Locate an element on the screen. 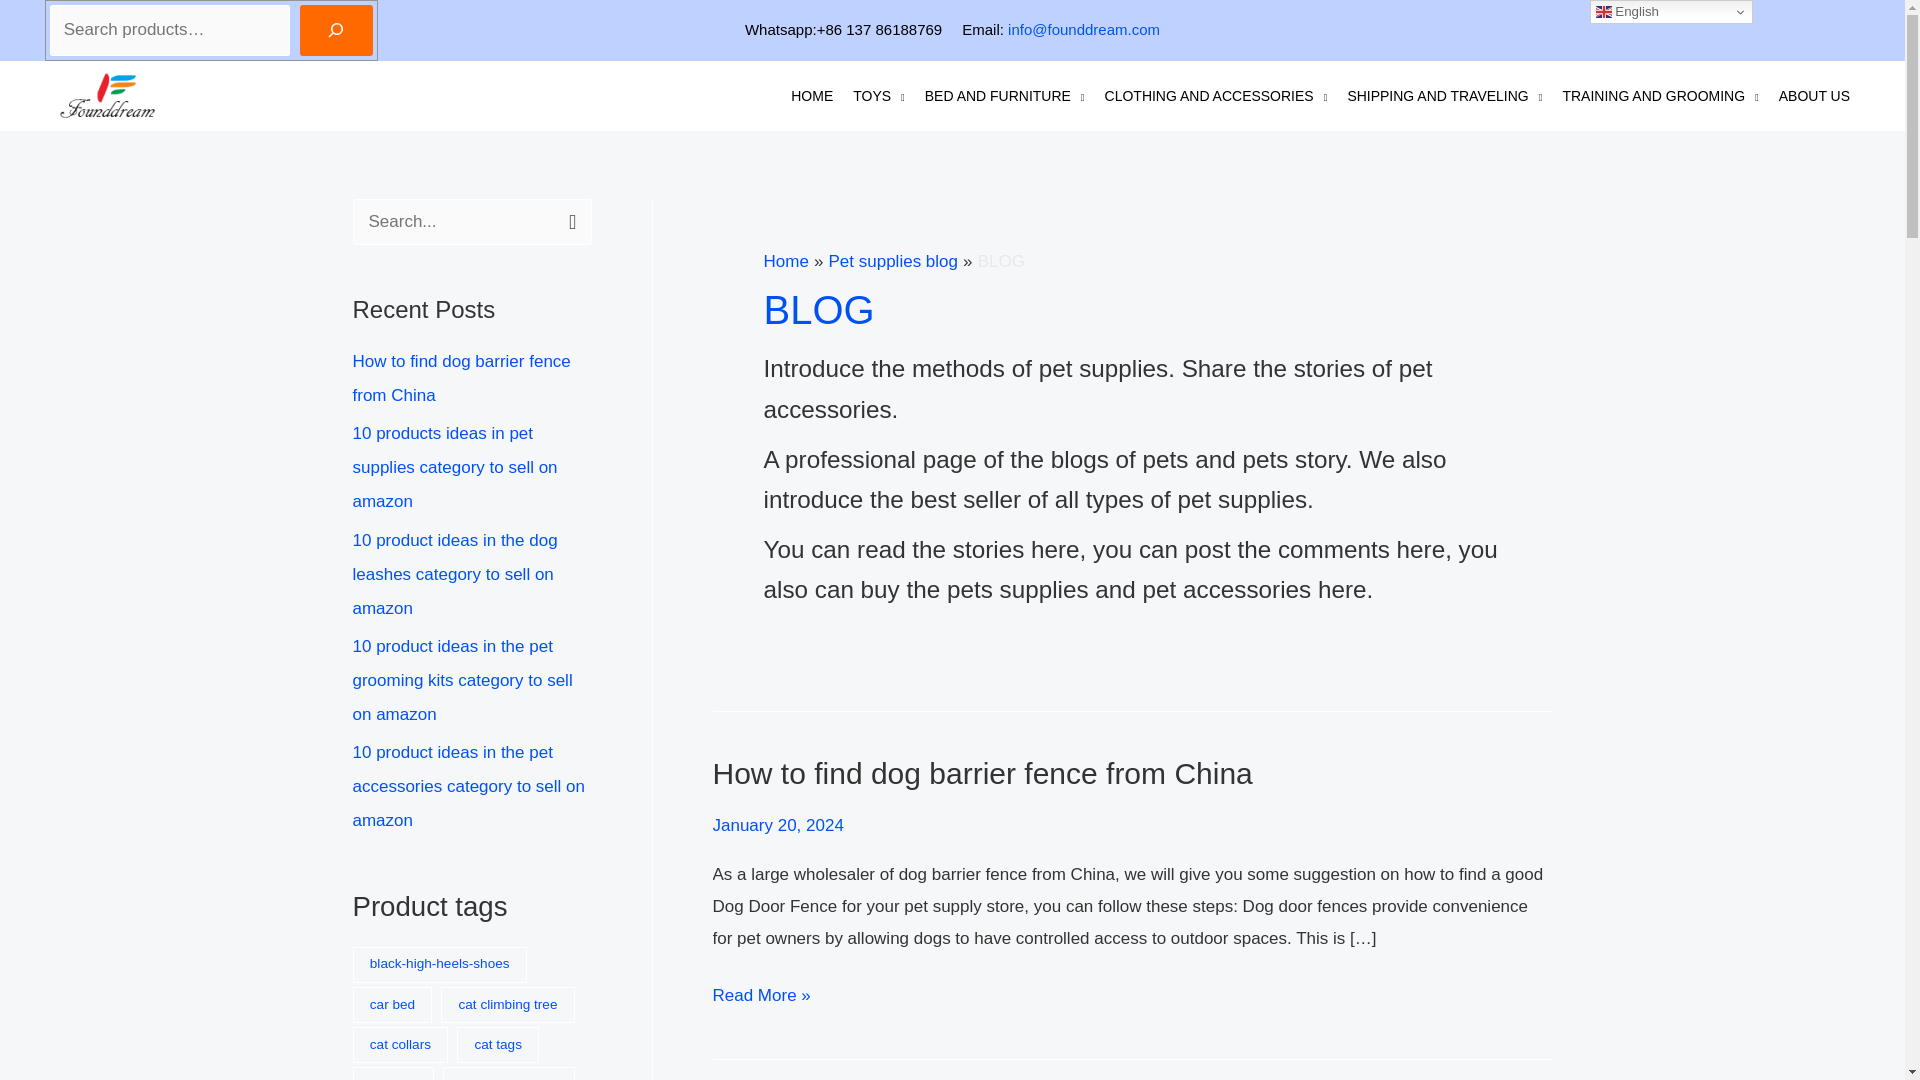 Image resolution: width=1920 pixels, height=1080 pixels. HOME is located at coordinates (812, 96).